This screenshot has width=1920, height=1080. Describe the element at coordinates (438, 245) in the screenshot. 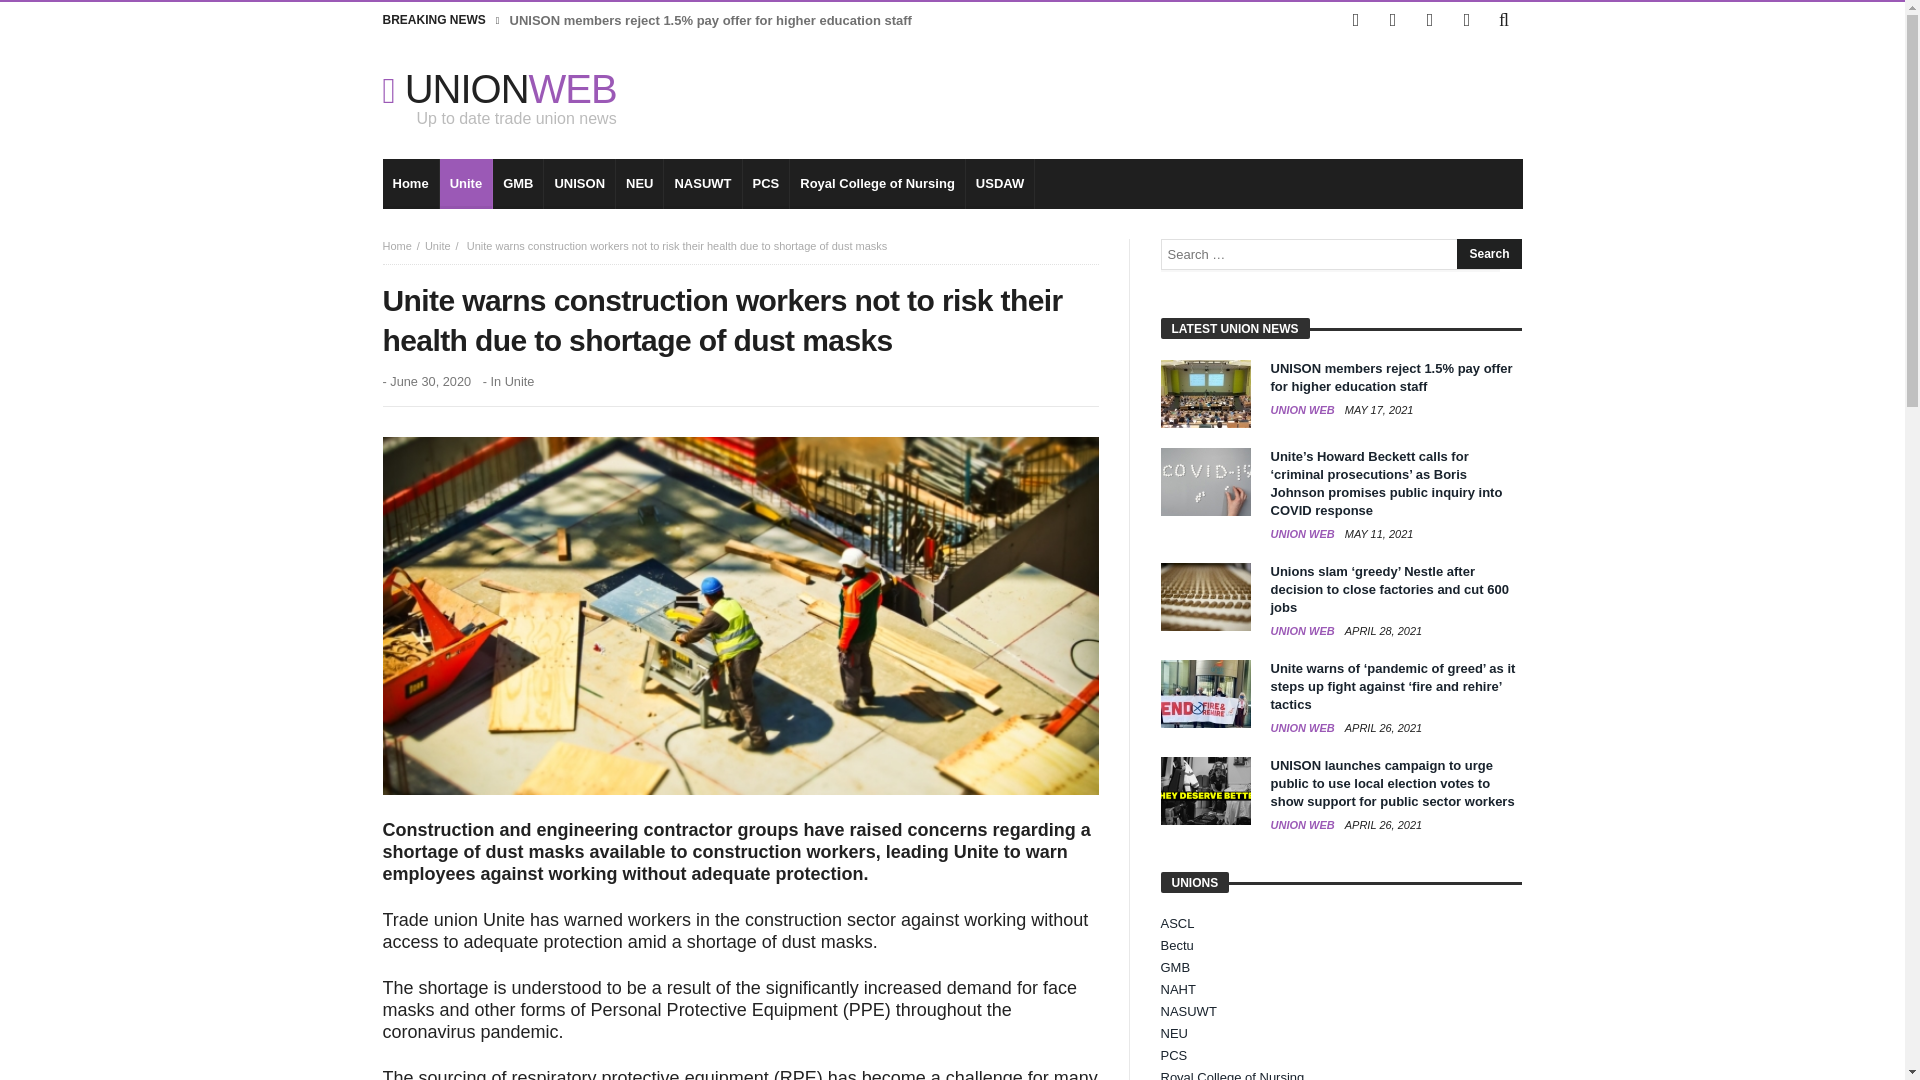

I see `Unite` at that location.